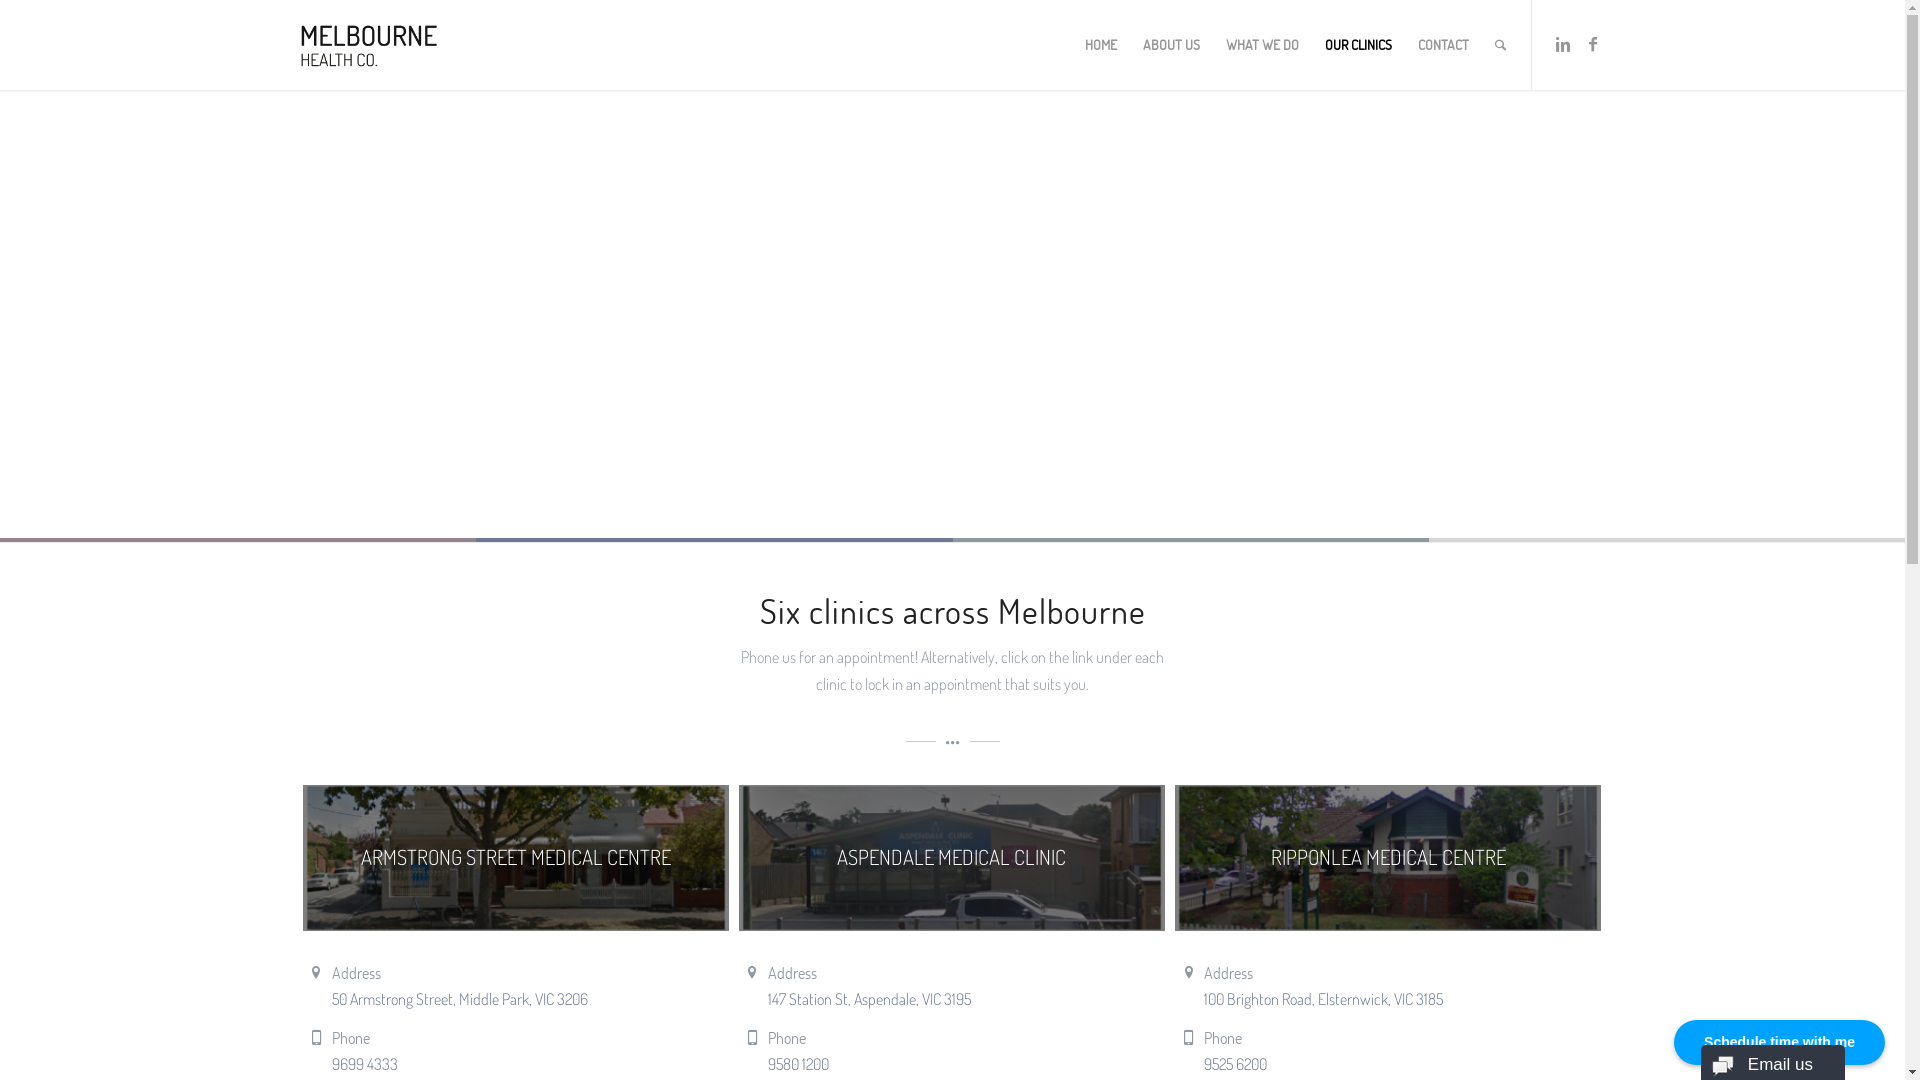 This screenshot has height=1080, width=1920. What do you see at coordinates (1262, 45) in the screenshot?
I see `WHAT WE DO` at bounding box center [1262, 45].